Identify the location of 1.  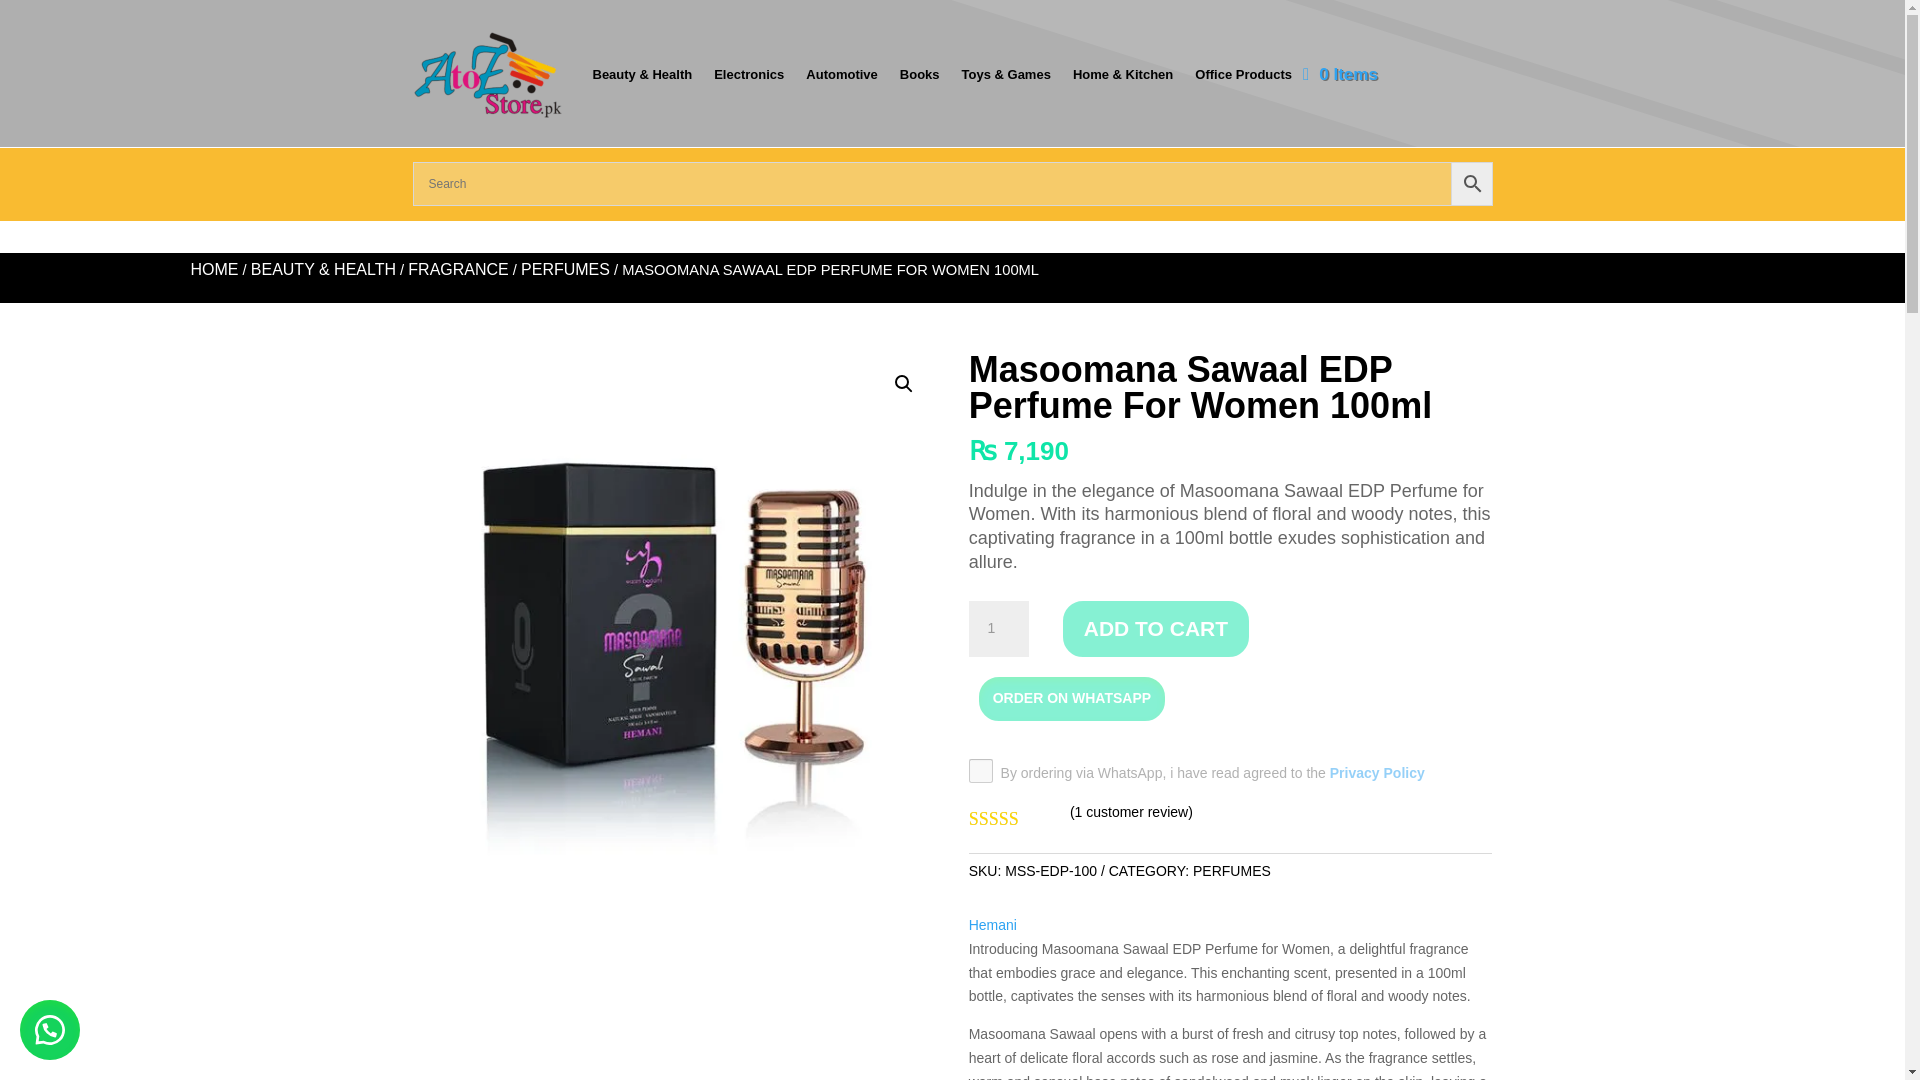
(999, 628).